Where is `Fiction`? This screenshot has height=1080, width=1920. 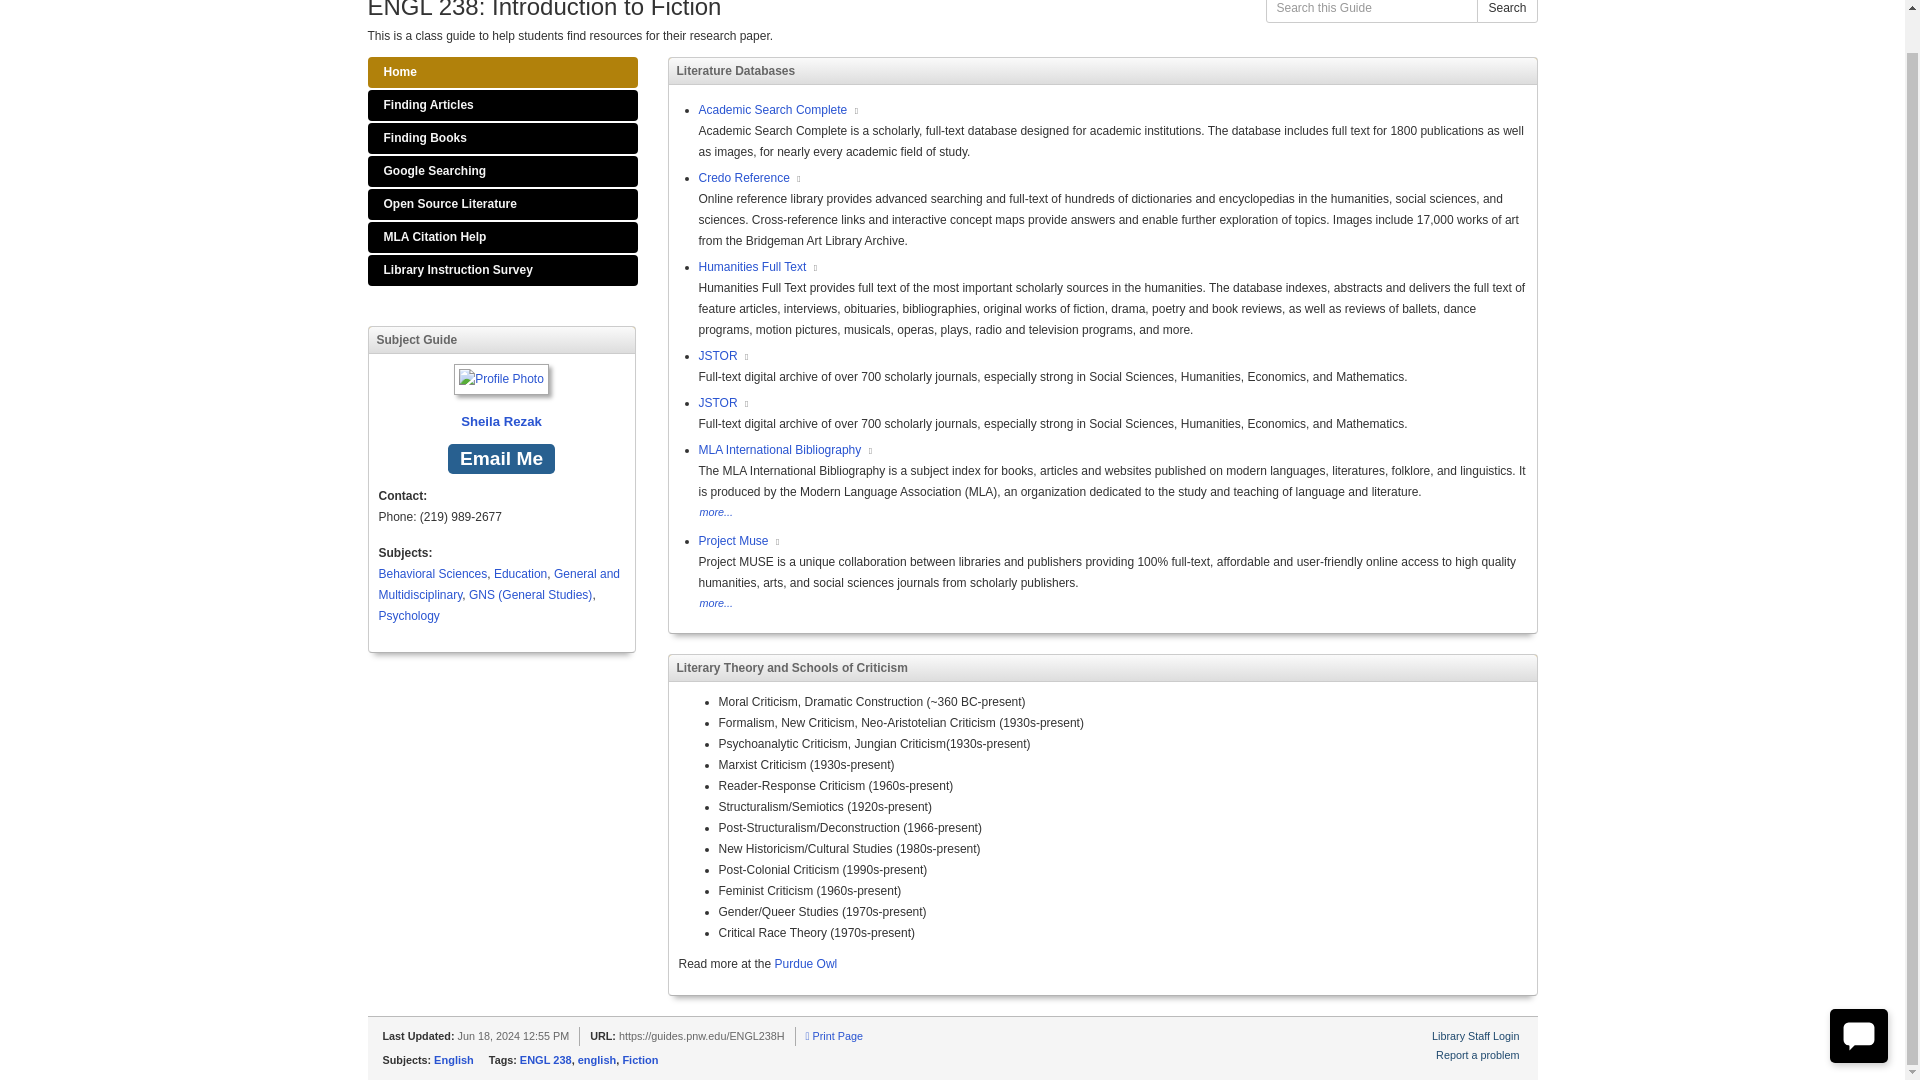 Fiction is located at coordinates (640, 1060).